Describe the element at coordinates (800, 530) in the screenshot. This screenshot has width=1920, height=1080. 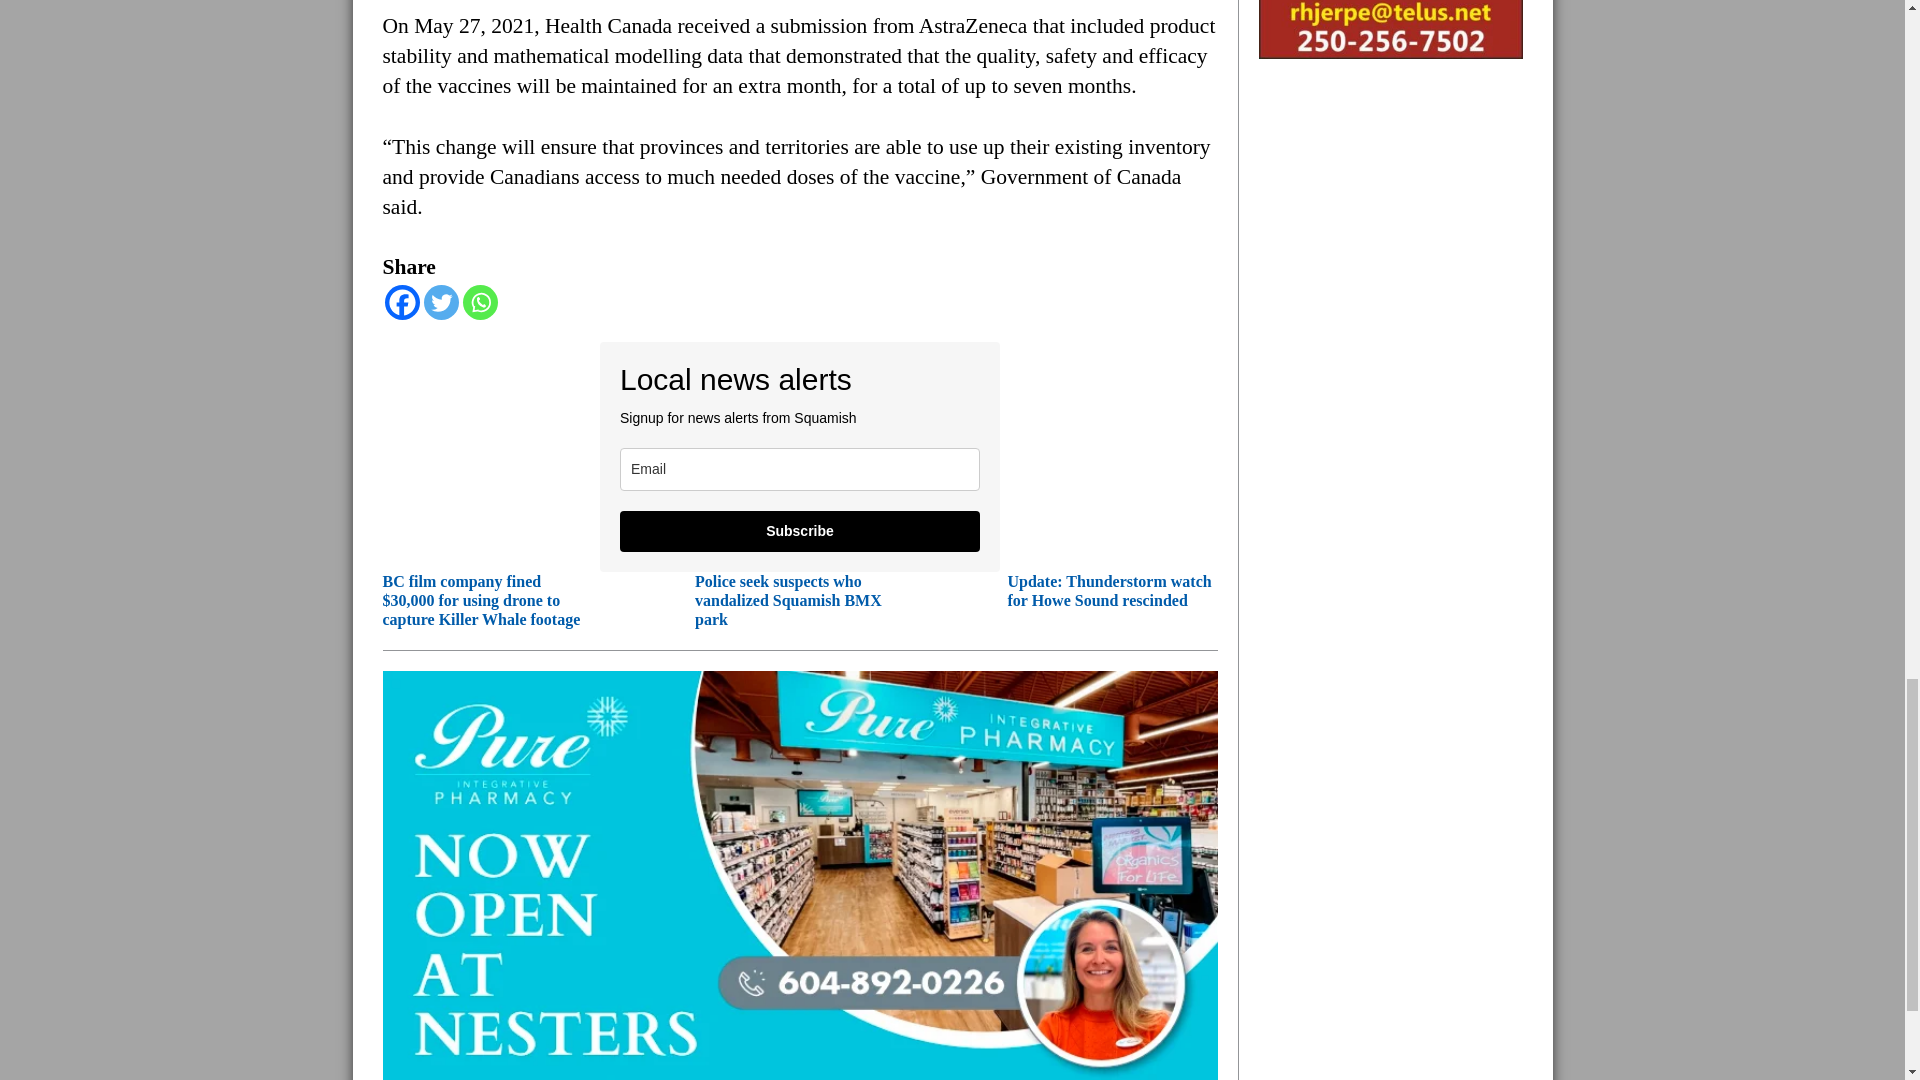
I see `Subscribe` at that location.